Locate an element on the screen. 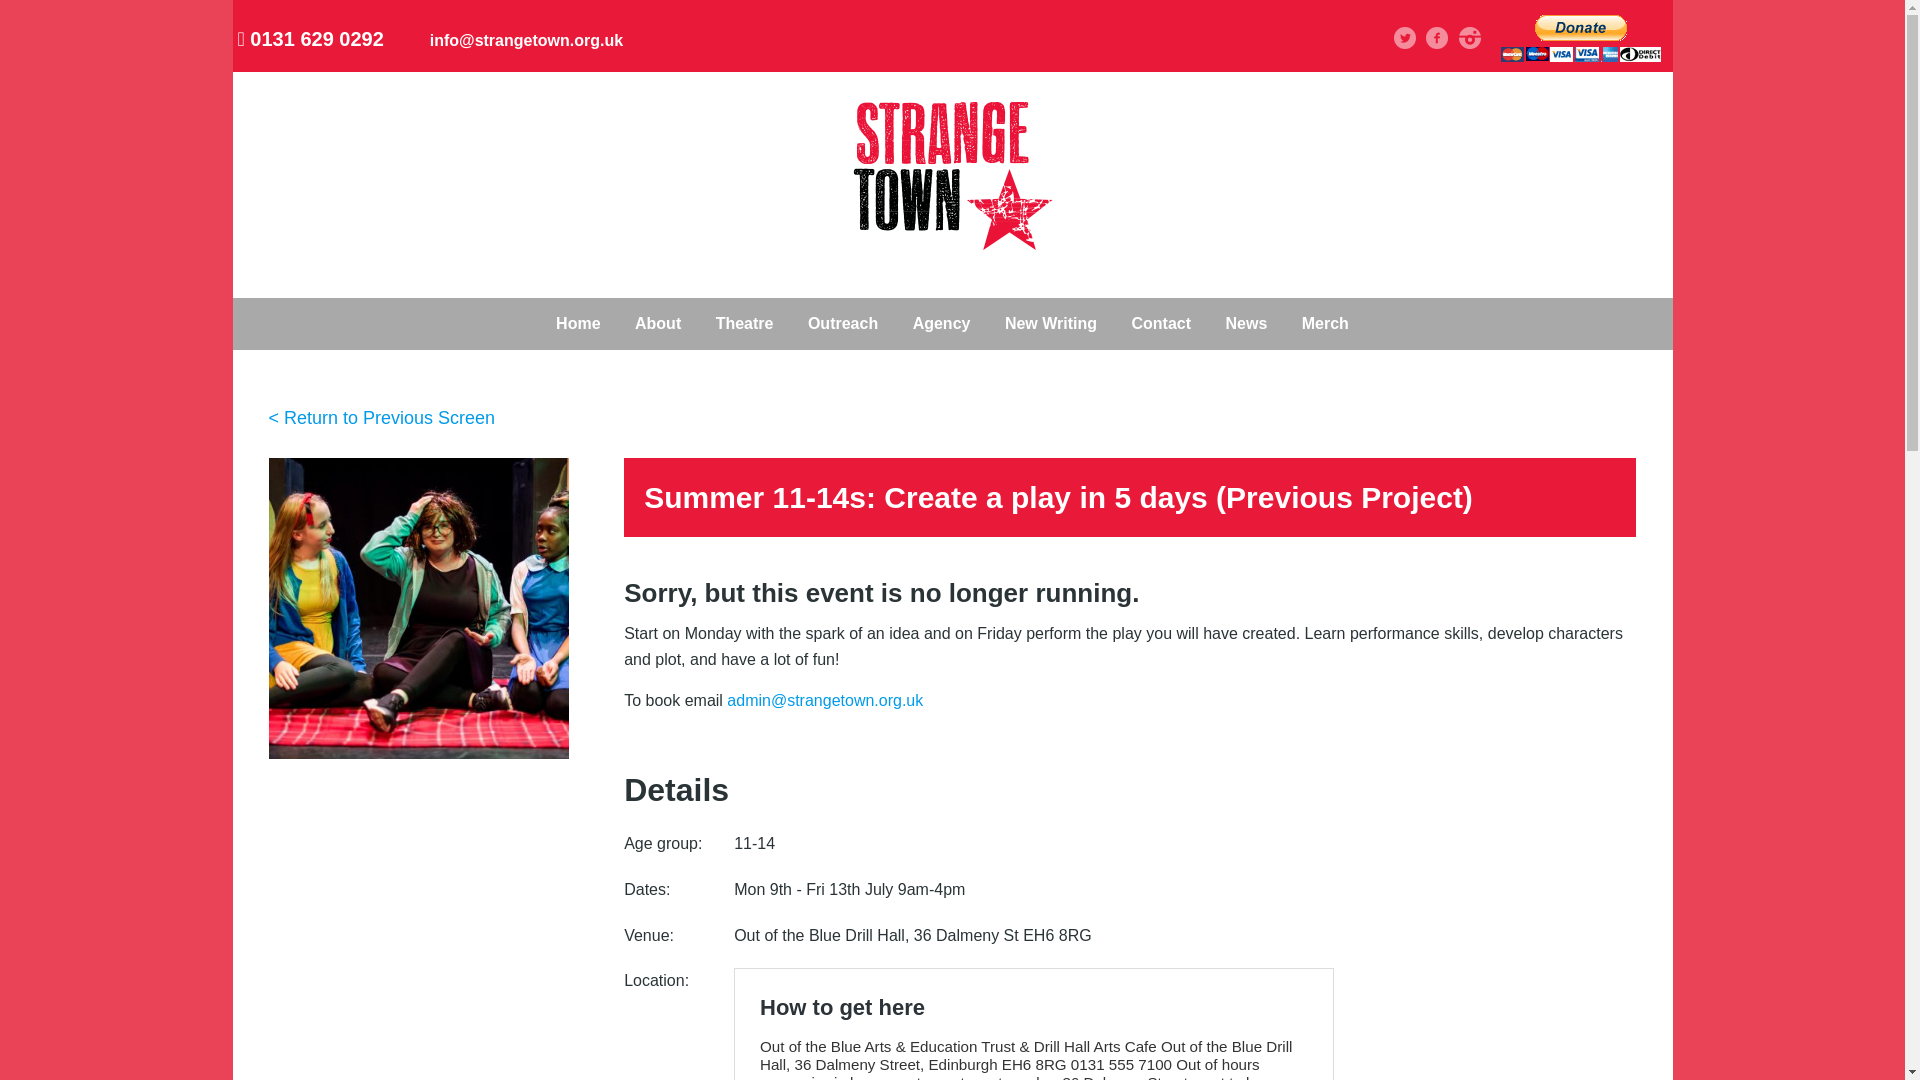  New Writing is located at coordinates (1050, 324).